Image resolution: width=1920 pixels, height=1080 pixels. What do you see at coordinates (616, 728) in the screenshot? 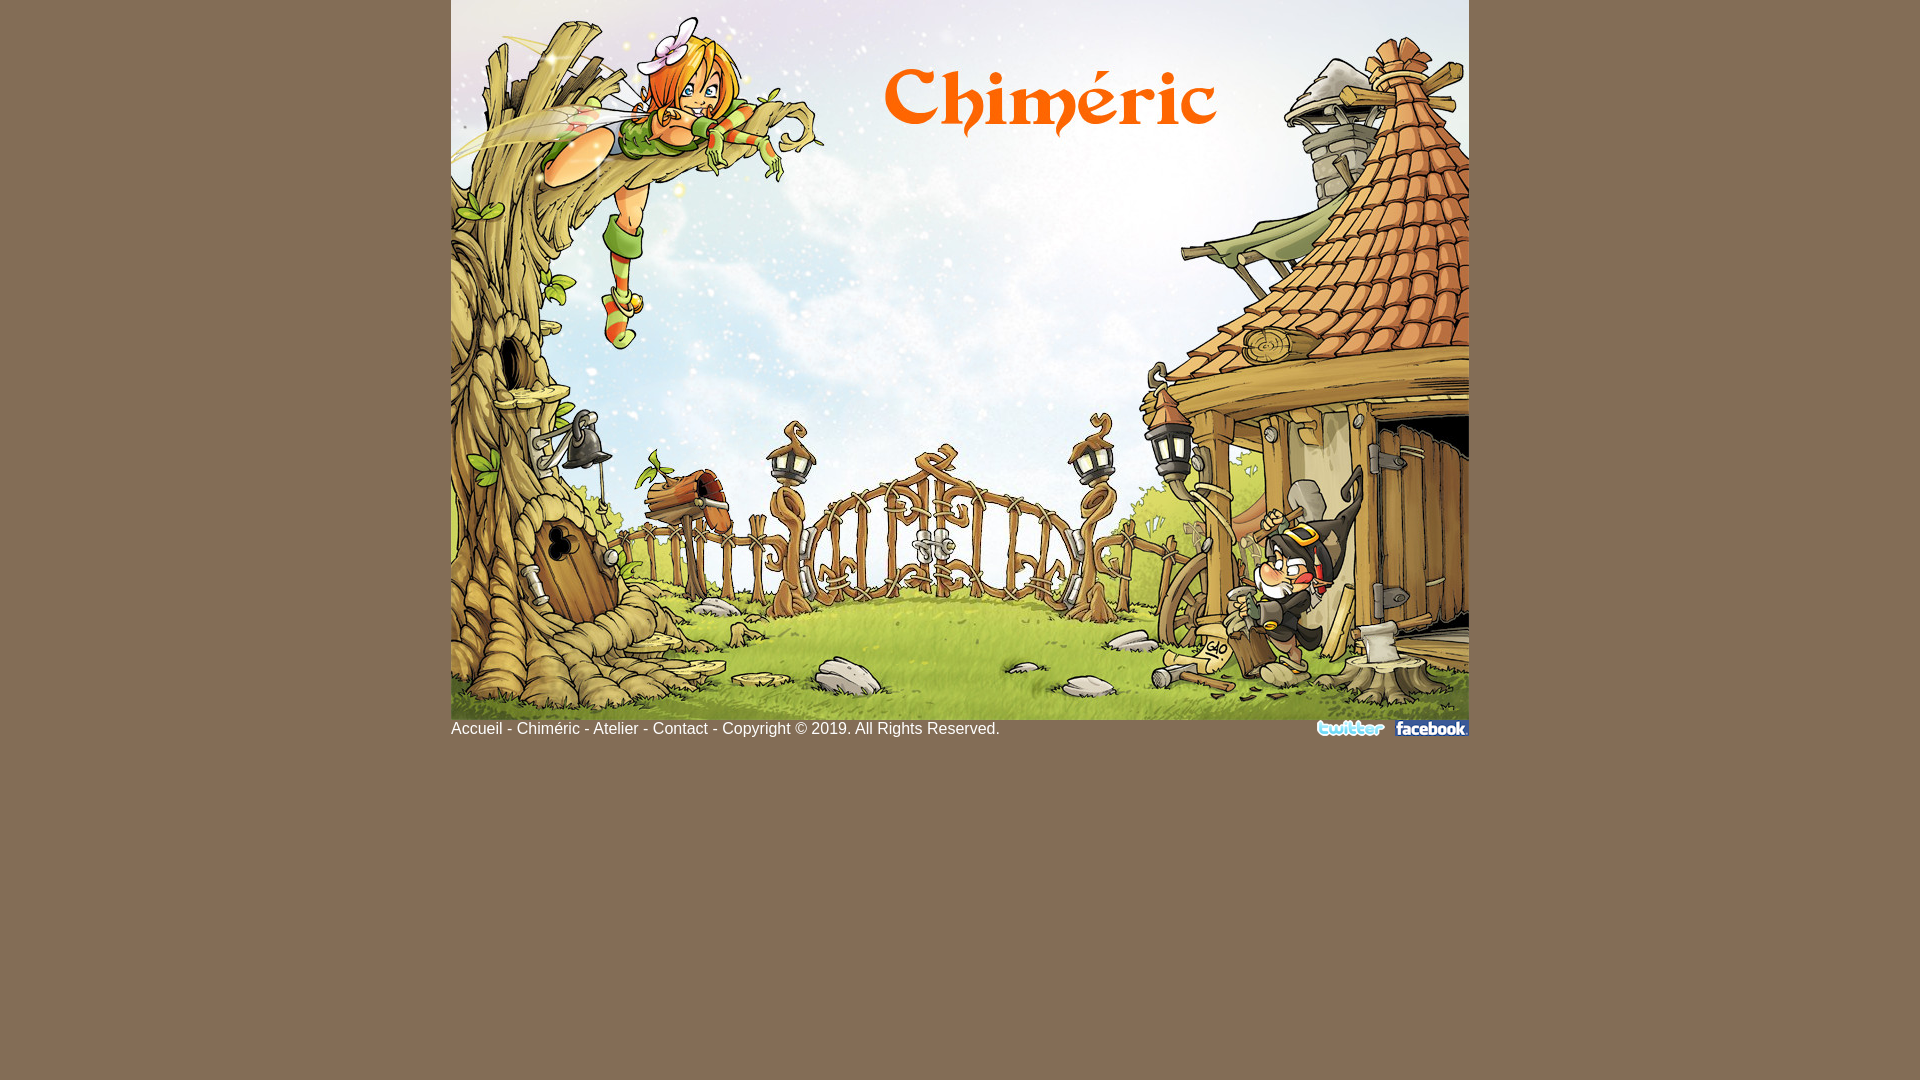
I see `Atelier` at bounding box center [616, 728].